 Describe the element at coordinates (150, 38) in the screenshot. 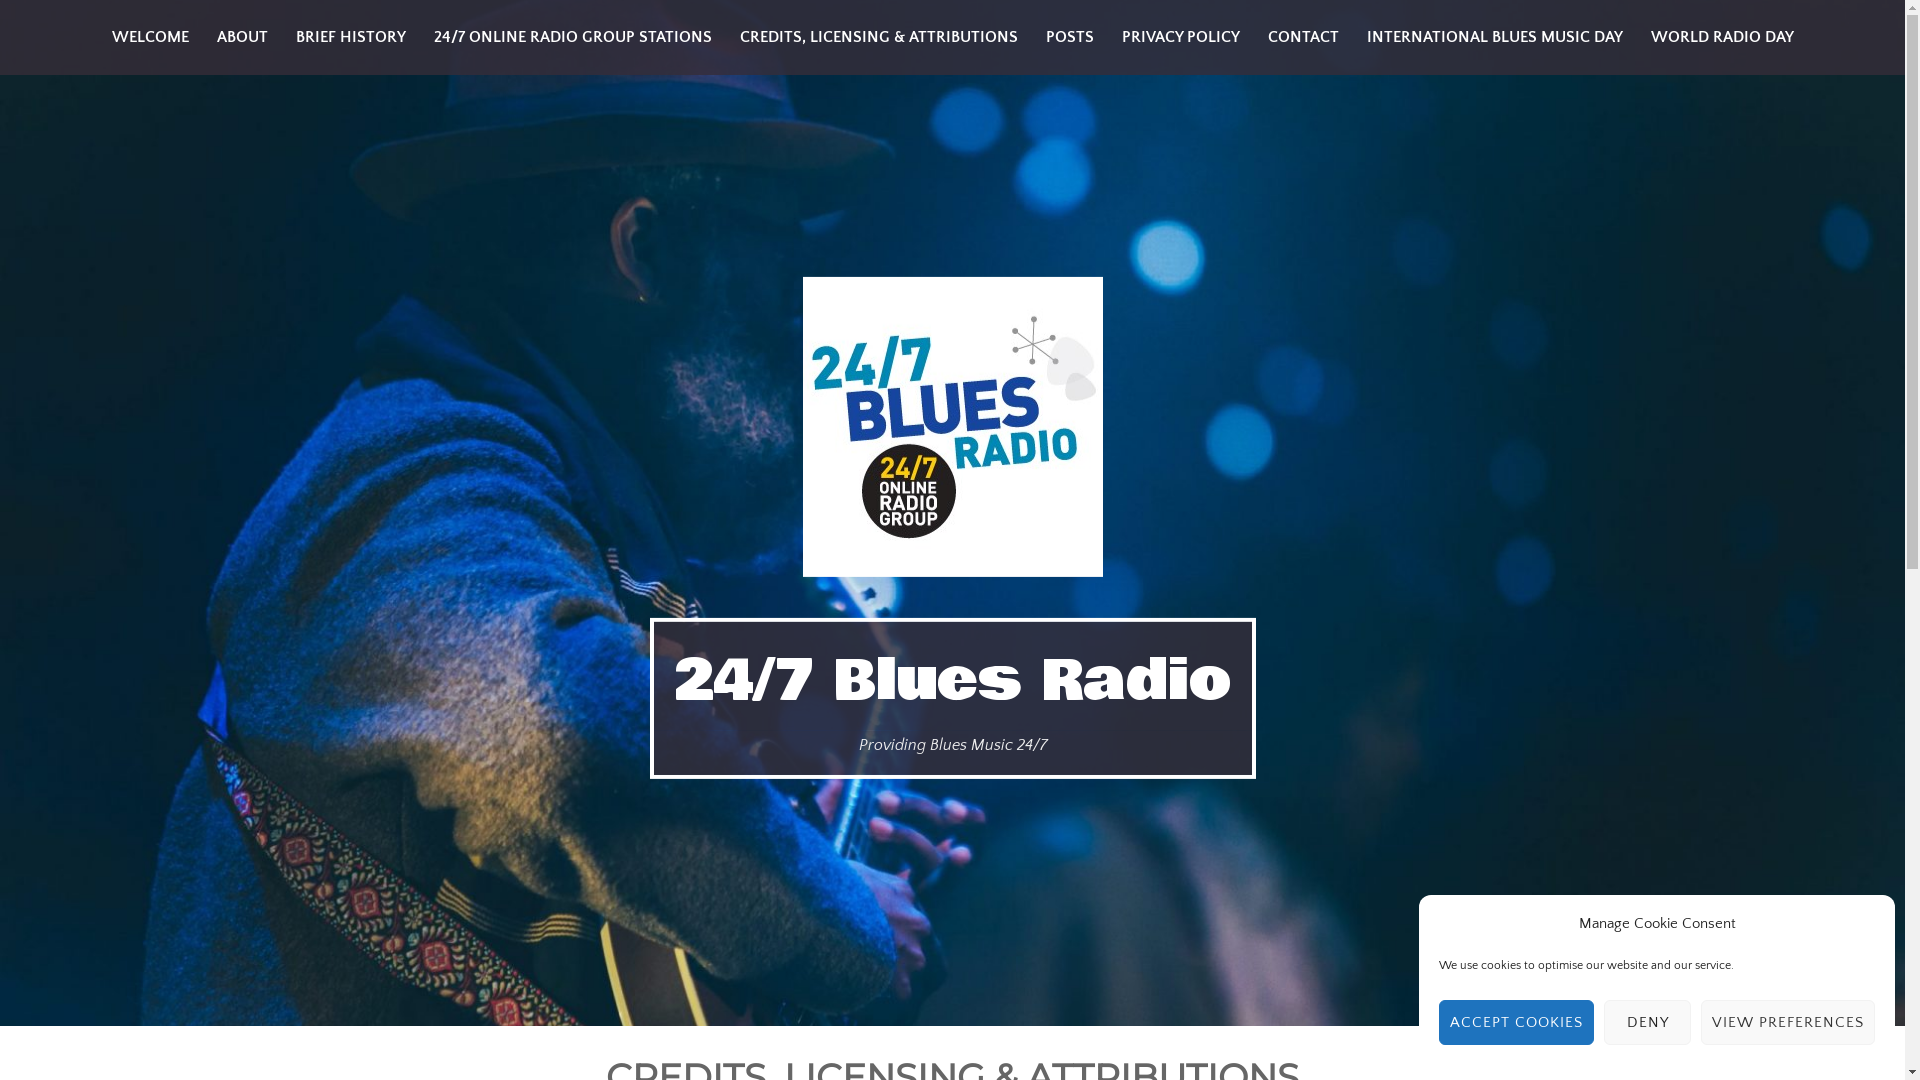

I see `WELCOME` at that location.